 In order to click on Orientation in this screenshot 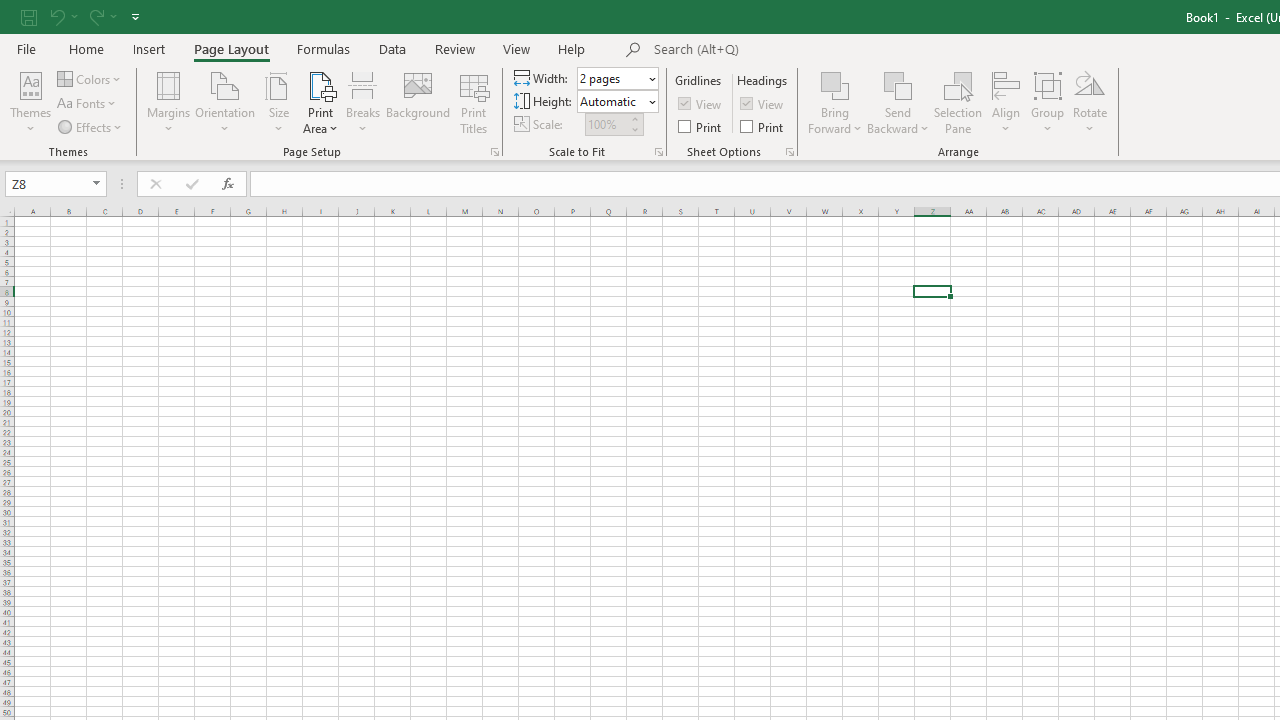, I will do `click(226, 102)`.